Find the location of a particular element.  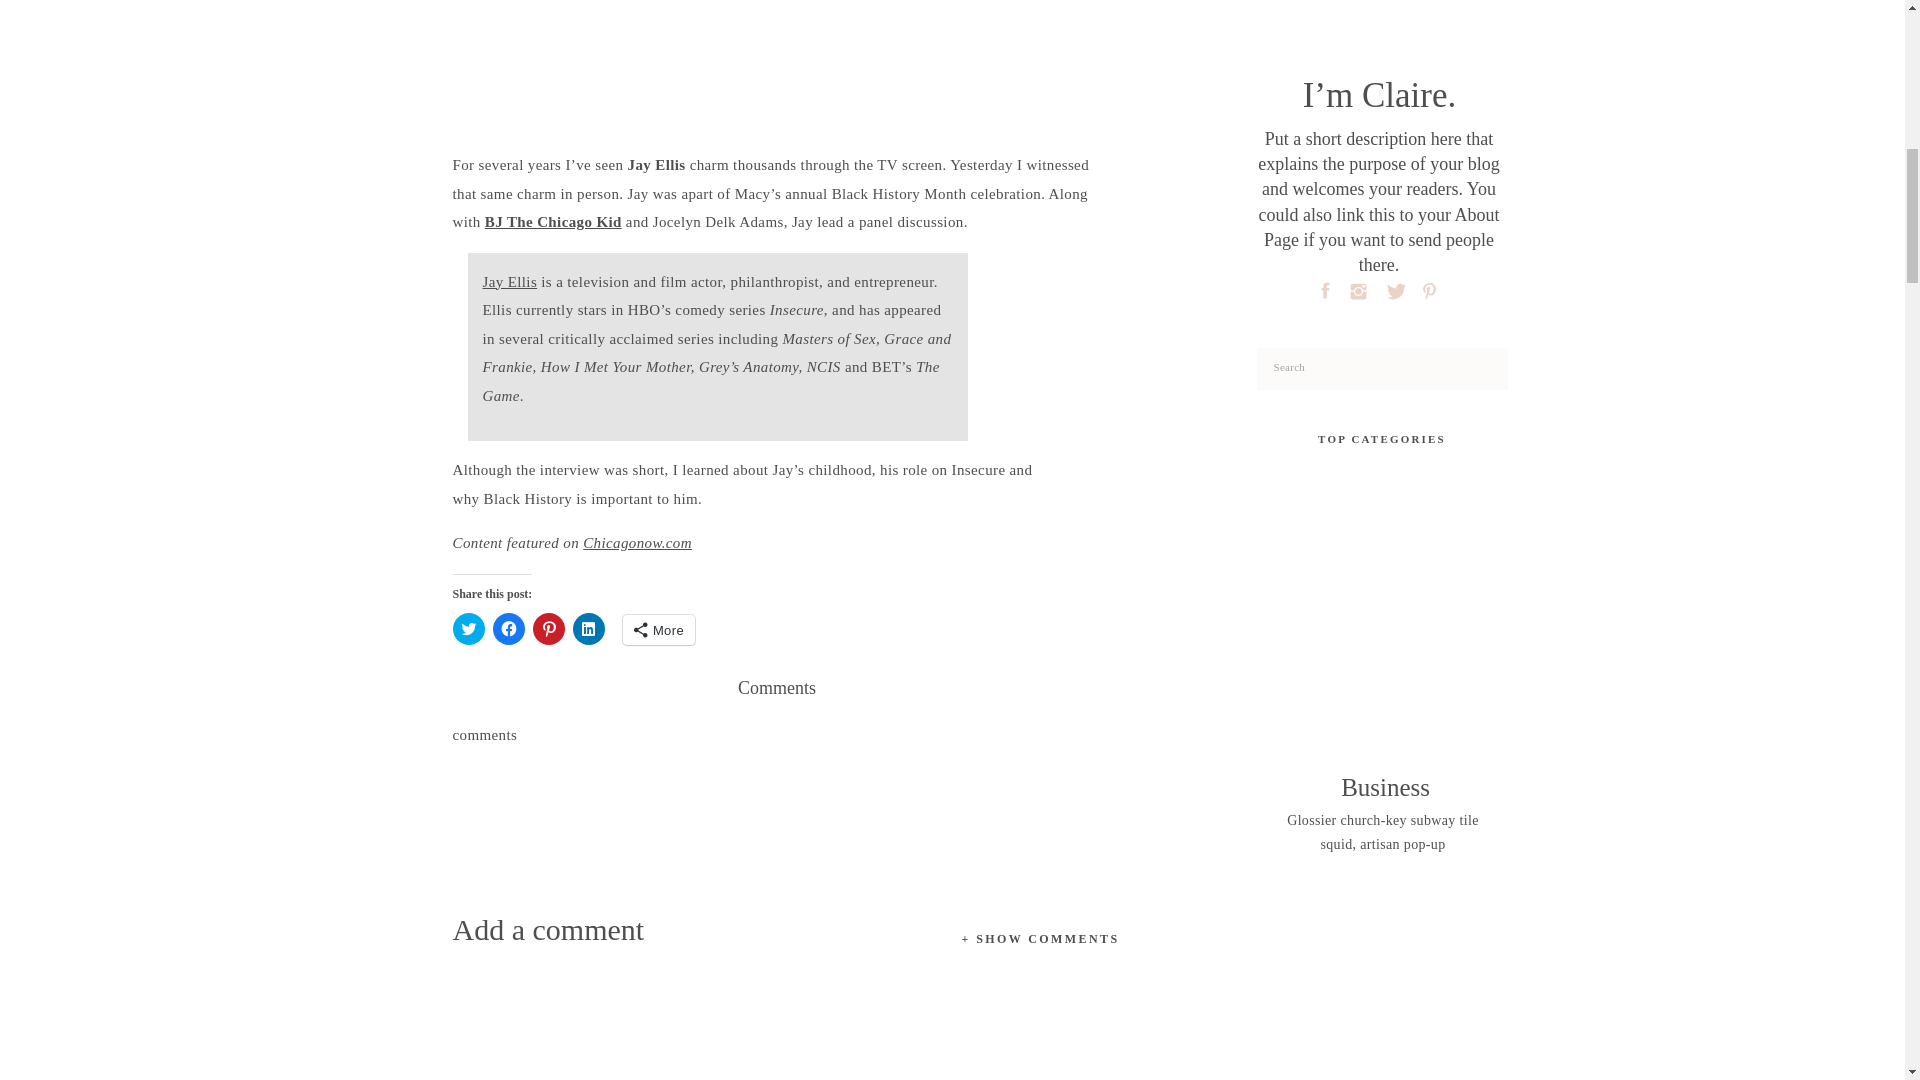

Click to share on LinkedIn is located at coordinates (588, 628).